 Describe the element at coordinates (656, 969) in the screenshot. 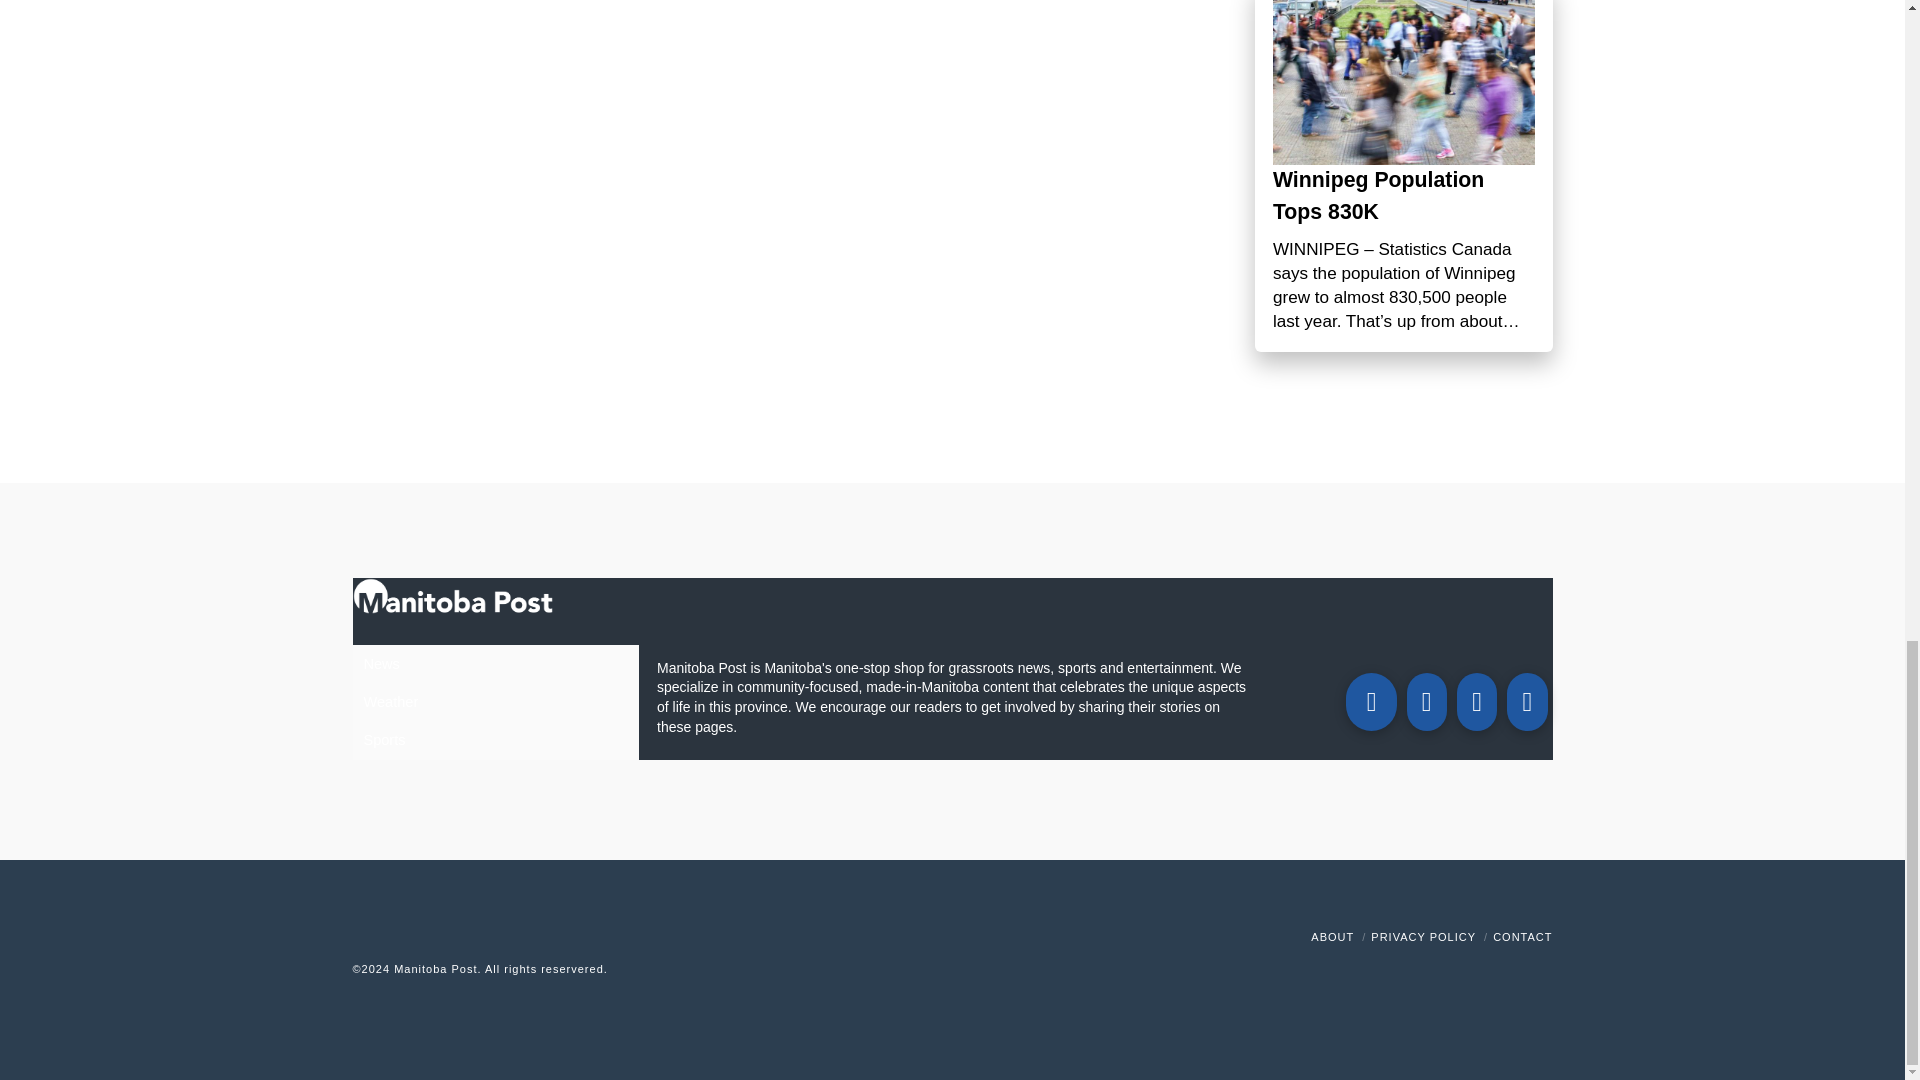

I see `FooterWhite` at that location.